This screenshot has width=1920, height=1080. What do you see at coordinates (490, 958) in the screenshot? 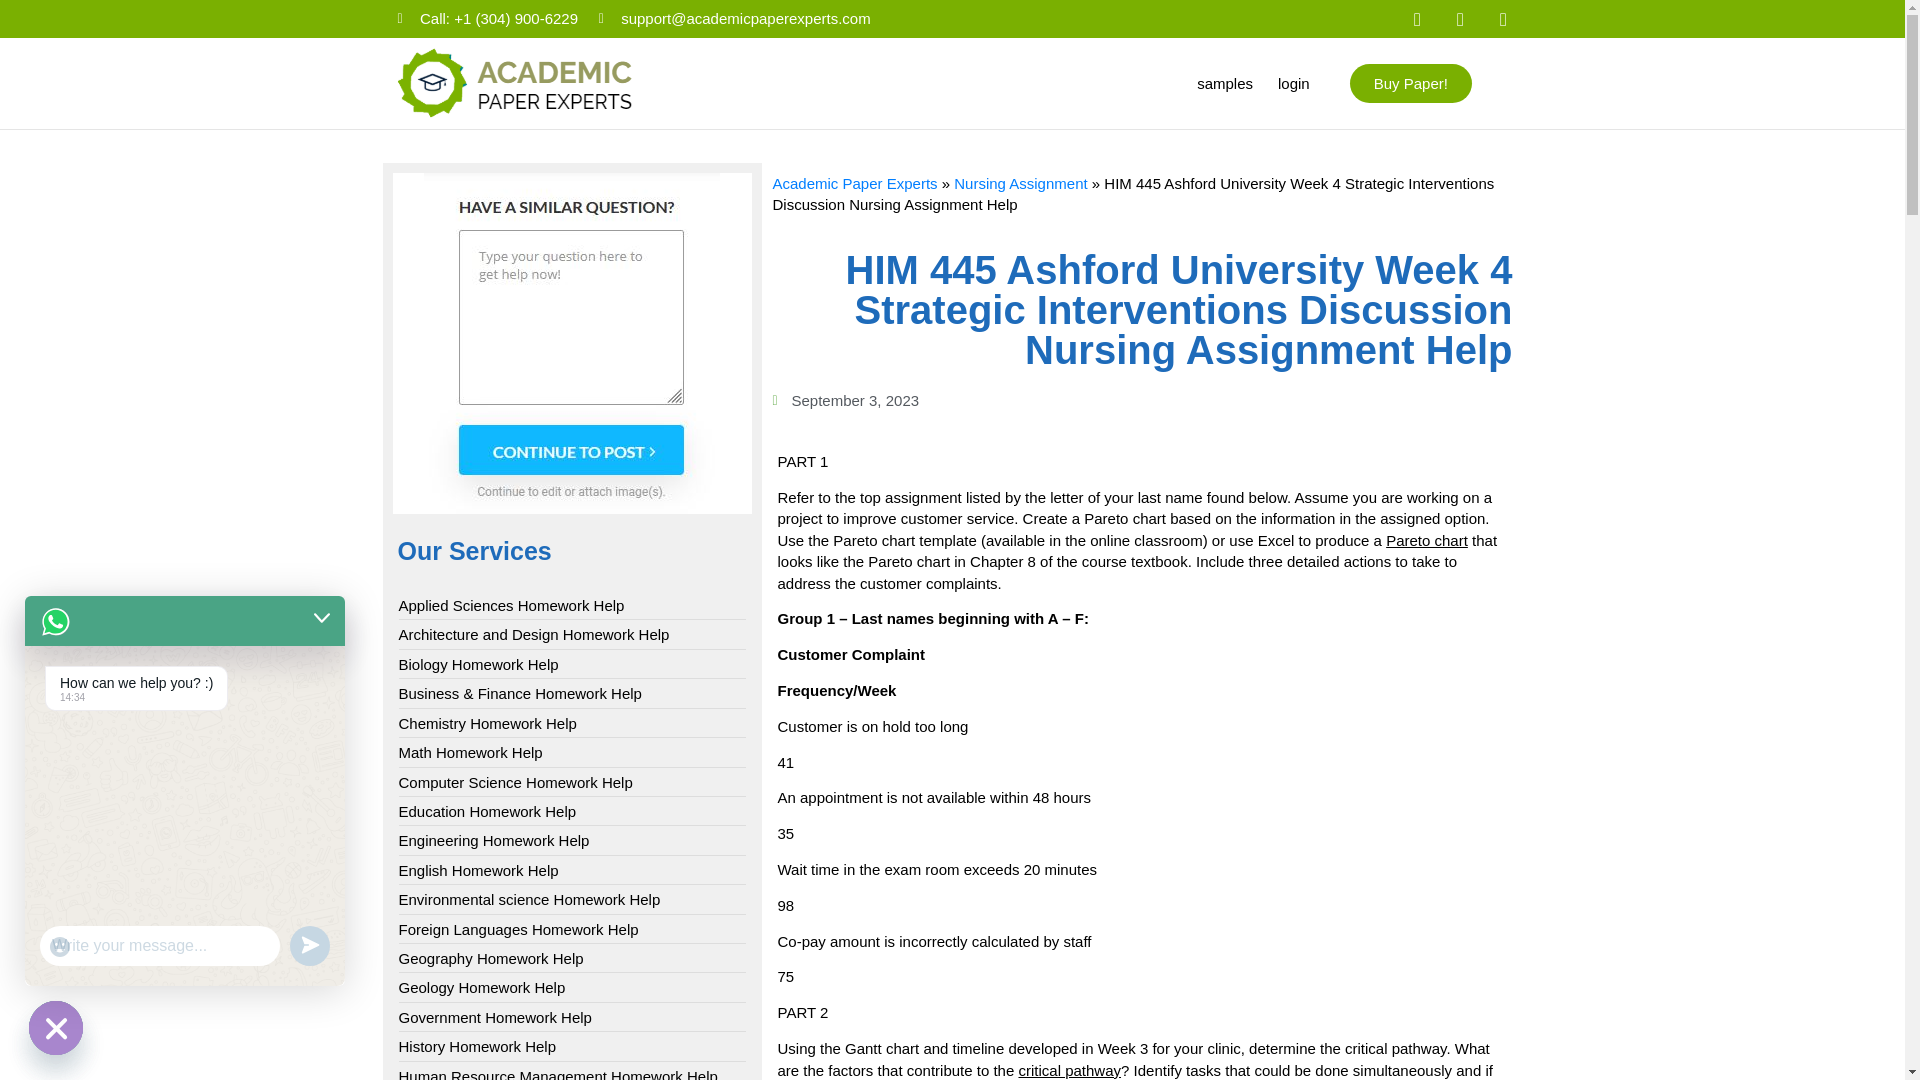
I see `Geography Homework Help` at bounding box center [490, 958].